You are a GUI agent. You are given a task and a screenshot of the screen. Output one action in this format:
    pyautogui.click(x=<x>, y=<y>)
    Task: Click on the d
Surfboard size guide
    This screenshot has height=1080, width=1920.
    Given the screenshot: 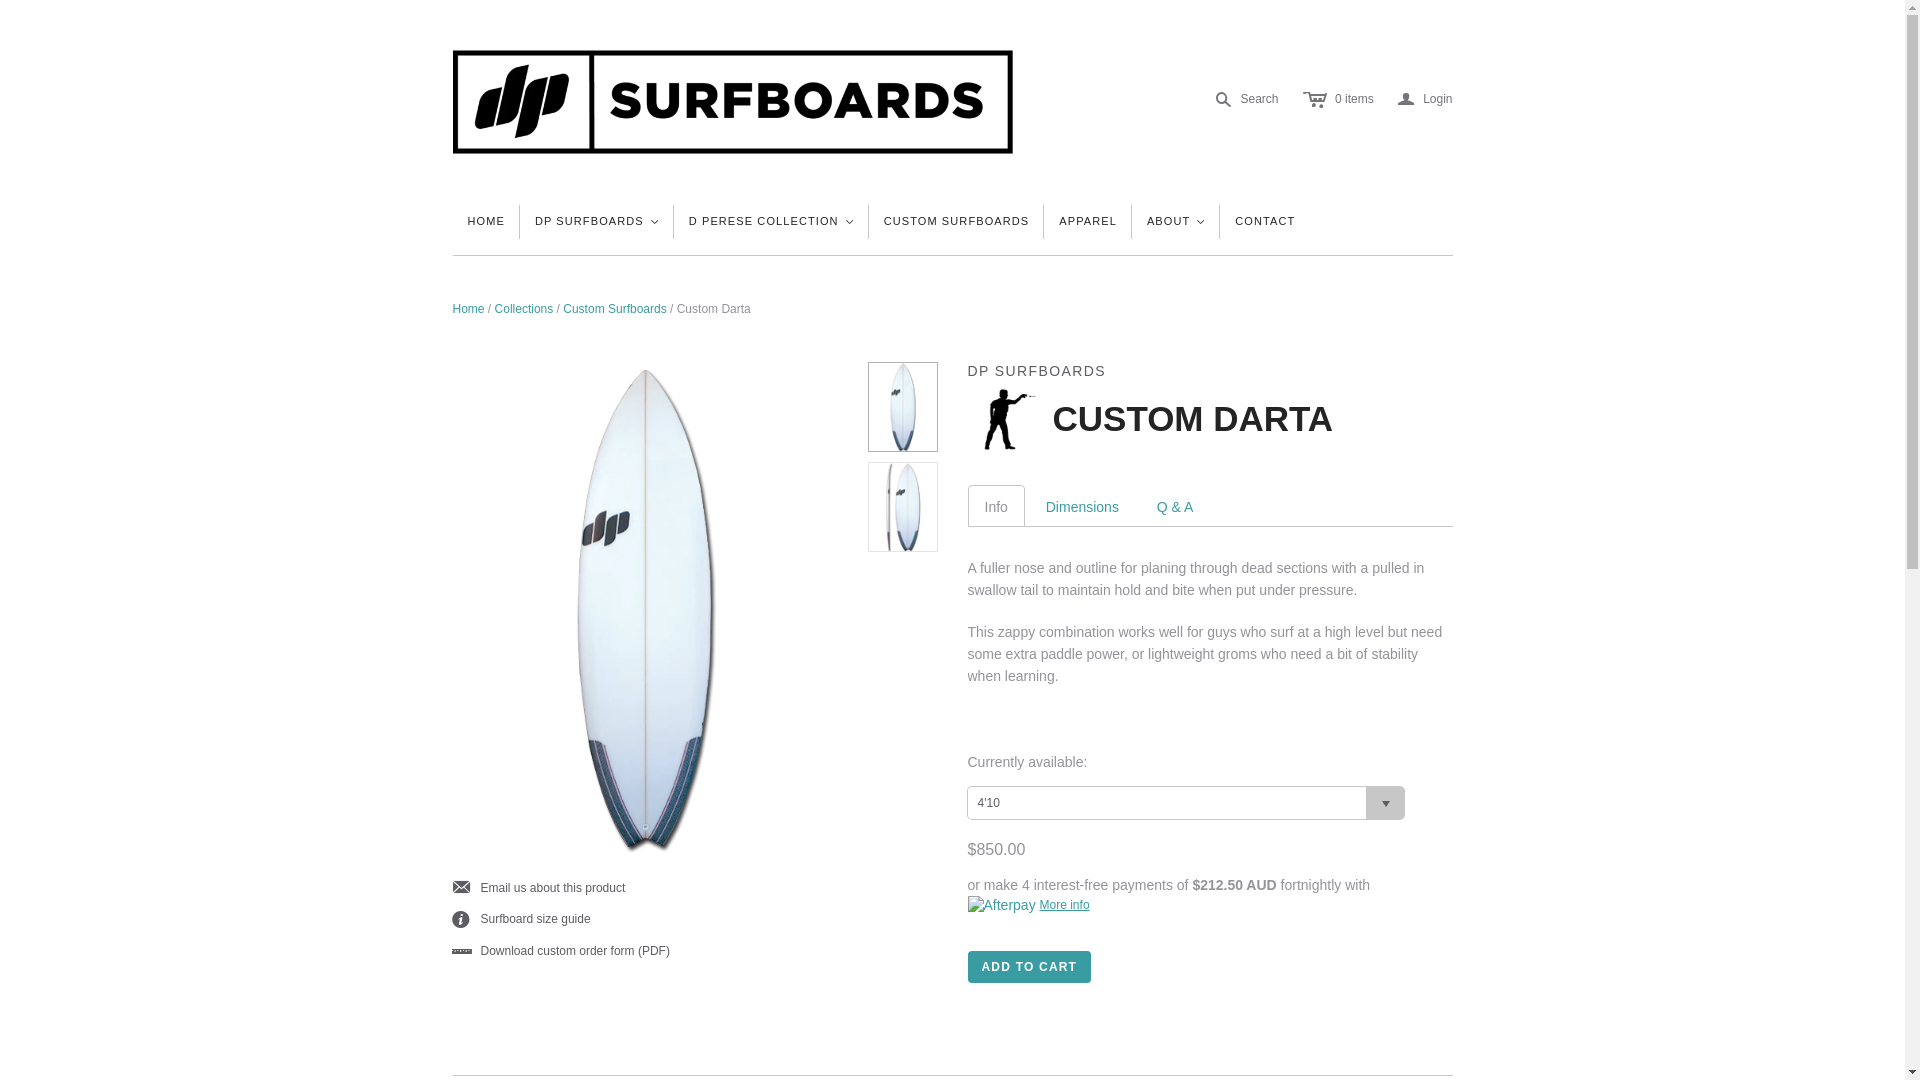 What is the action you would take?
    pyautogui.click(x=521, y=920)
    